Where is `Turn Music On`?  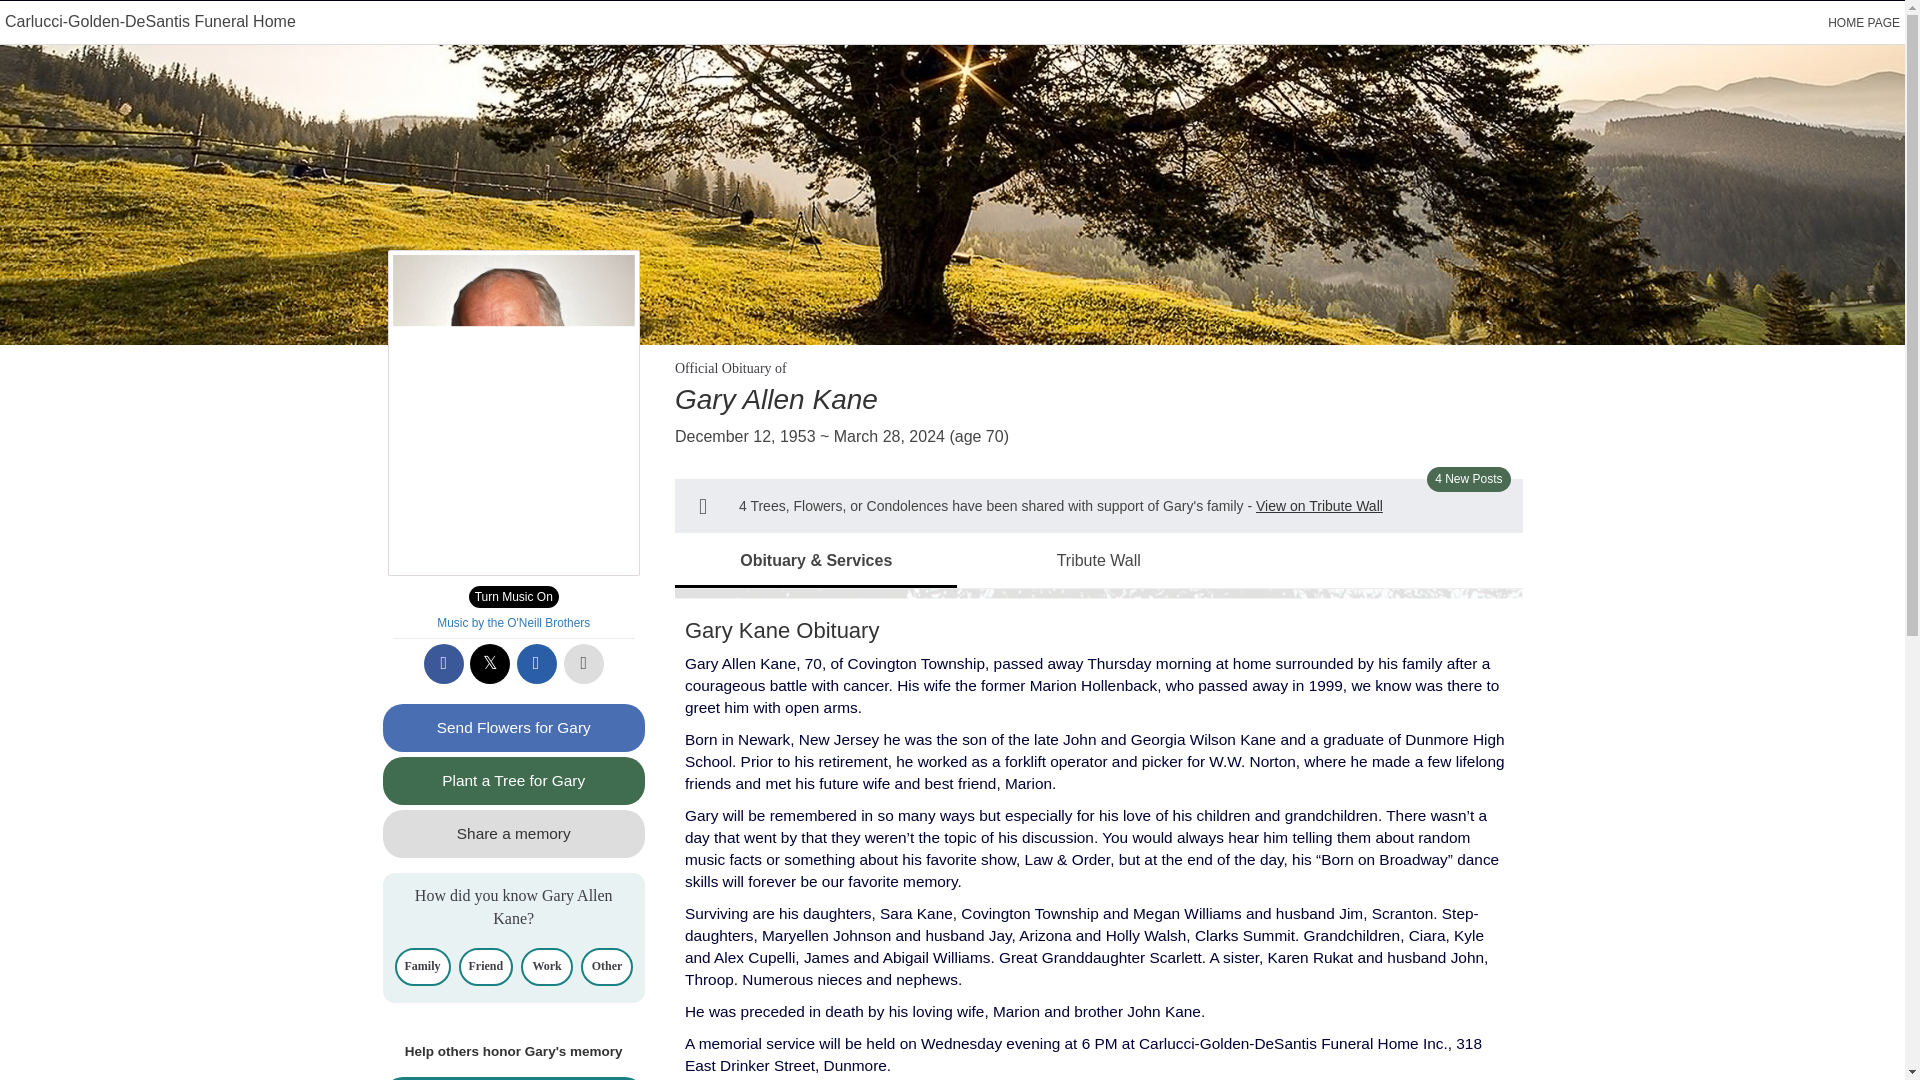
Turn Music On is located at coordinates (513, 597).